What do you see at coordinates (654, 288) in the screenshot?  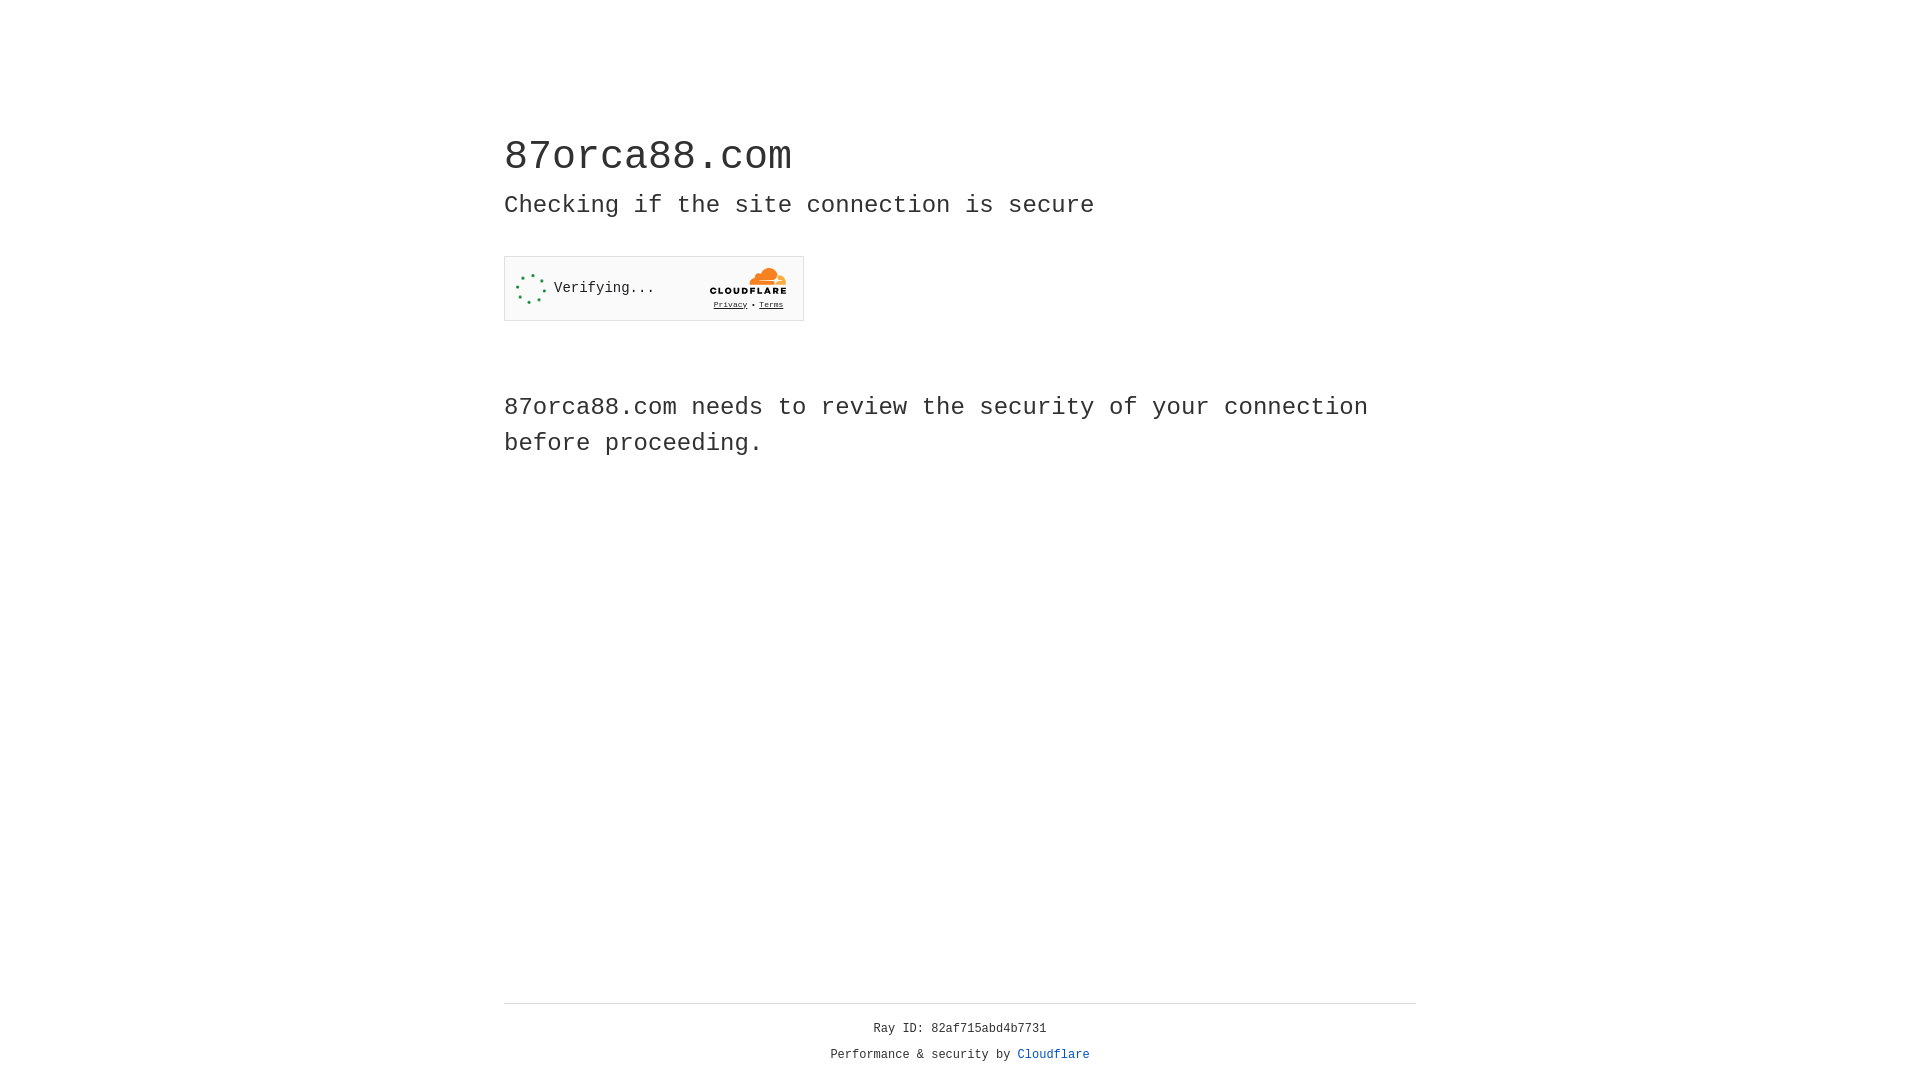 I see `Widget containing a Cloudflare security challenge` at bounding box center [654, 288].